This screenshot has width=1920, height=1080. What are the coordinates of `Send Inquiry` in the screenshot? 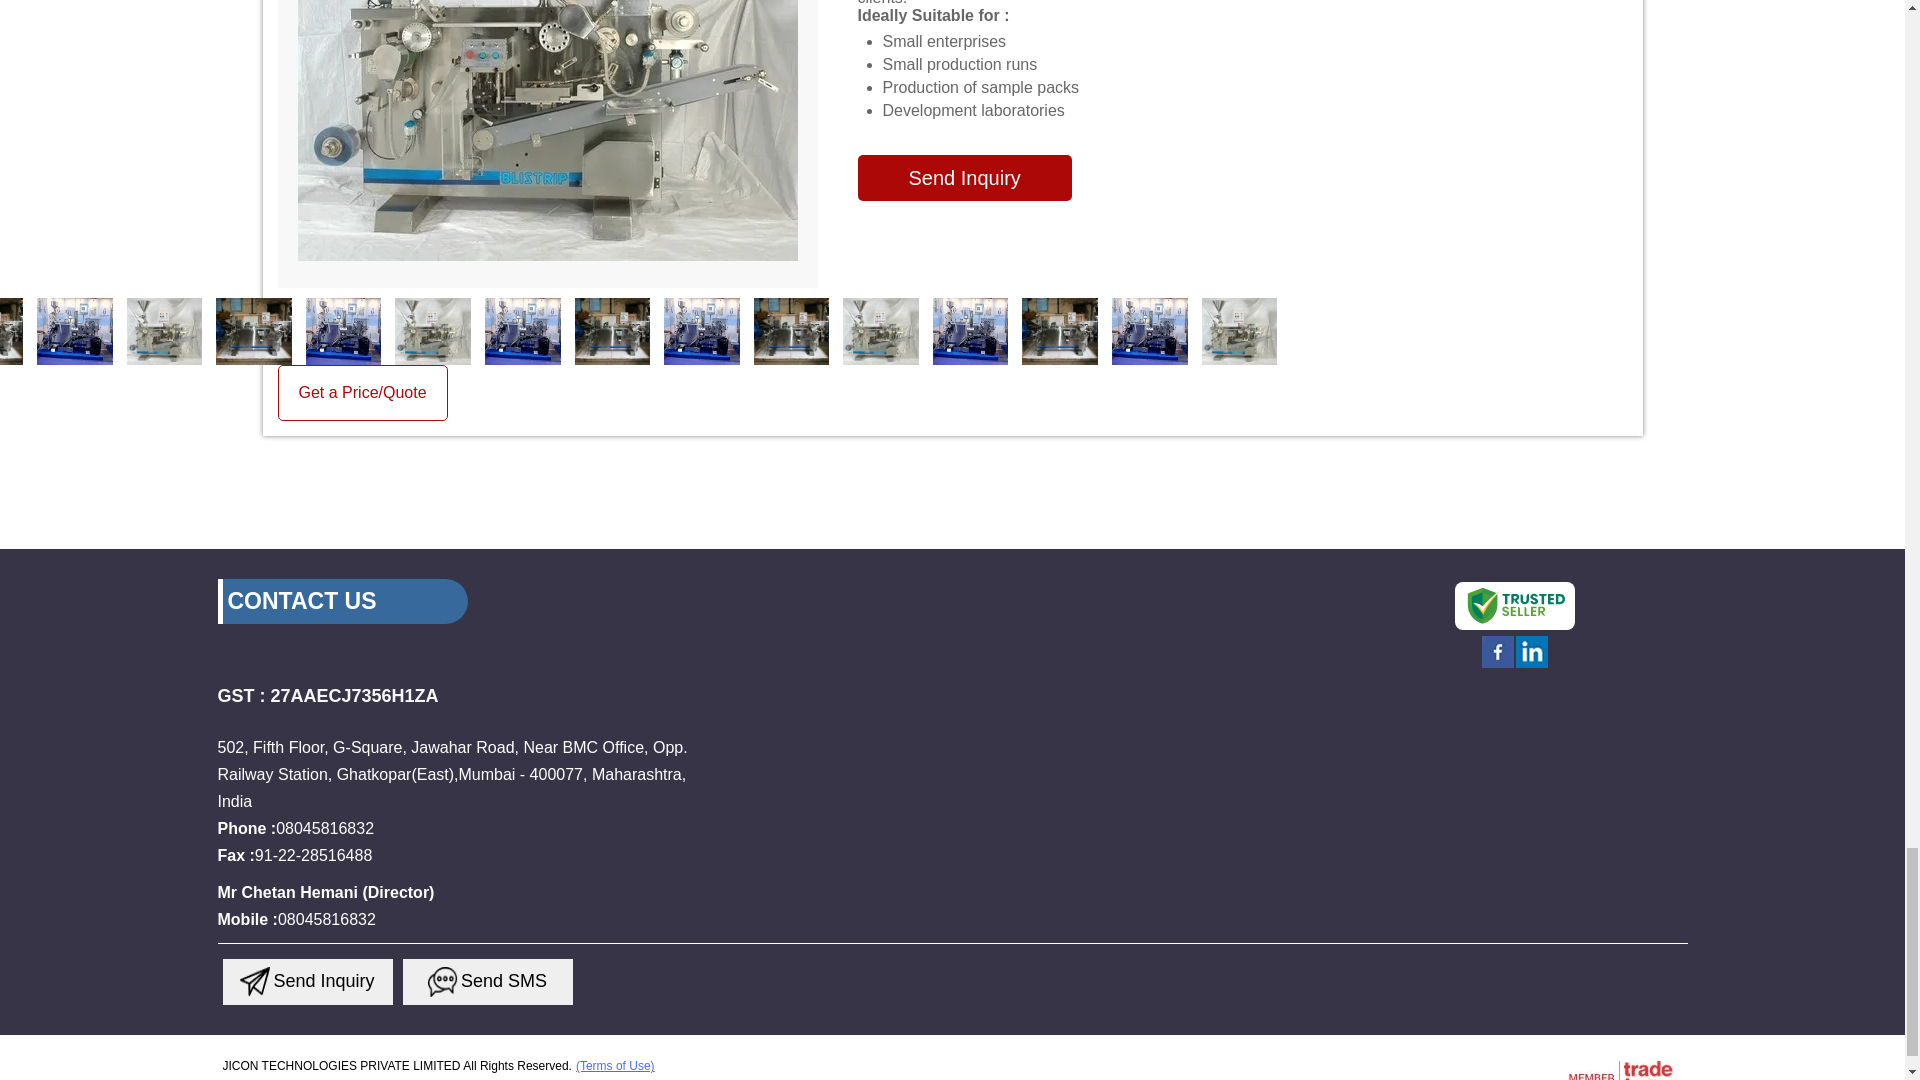 It's located at (443, 981).